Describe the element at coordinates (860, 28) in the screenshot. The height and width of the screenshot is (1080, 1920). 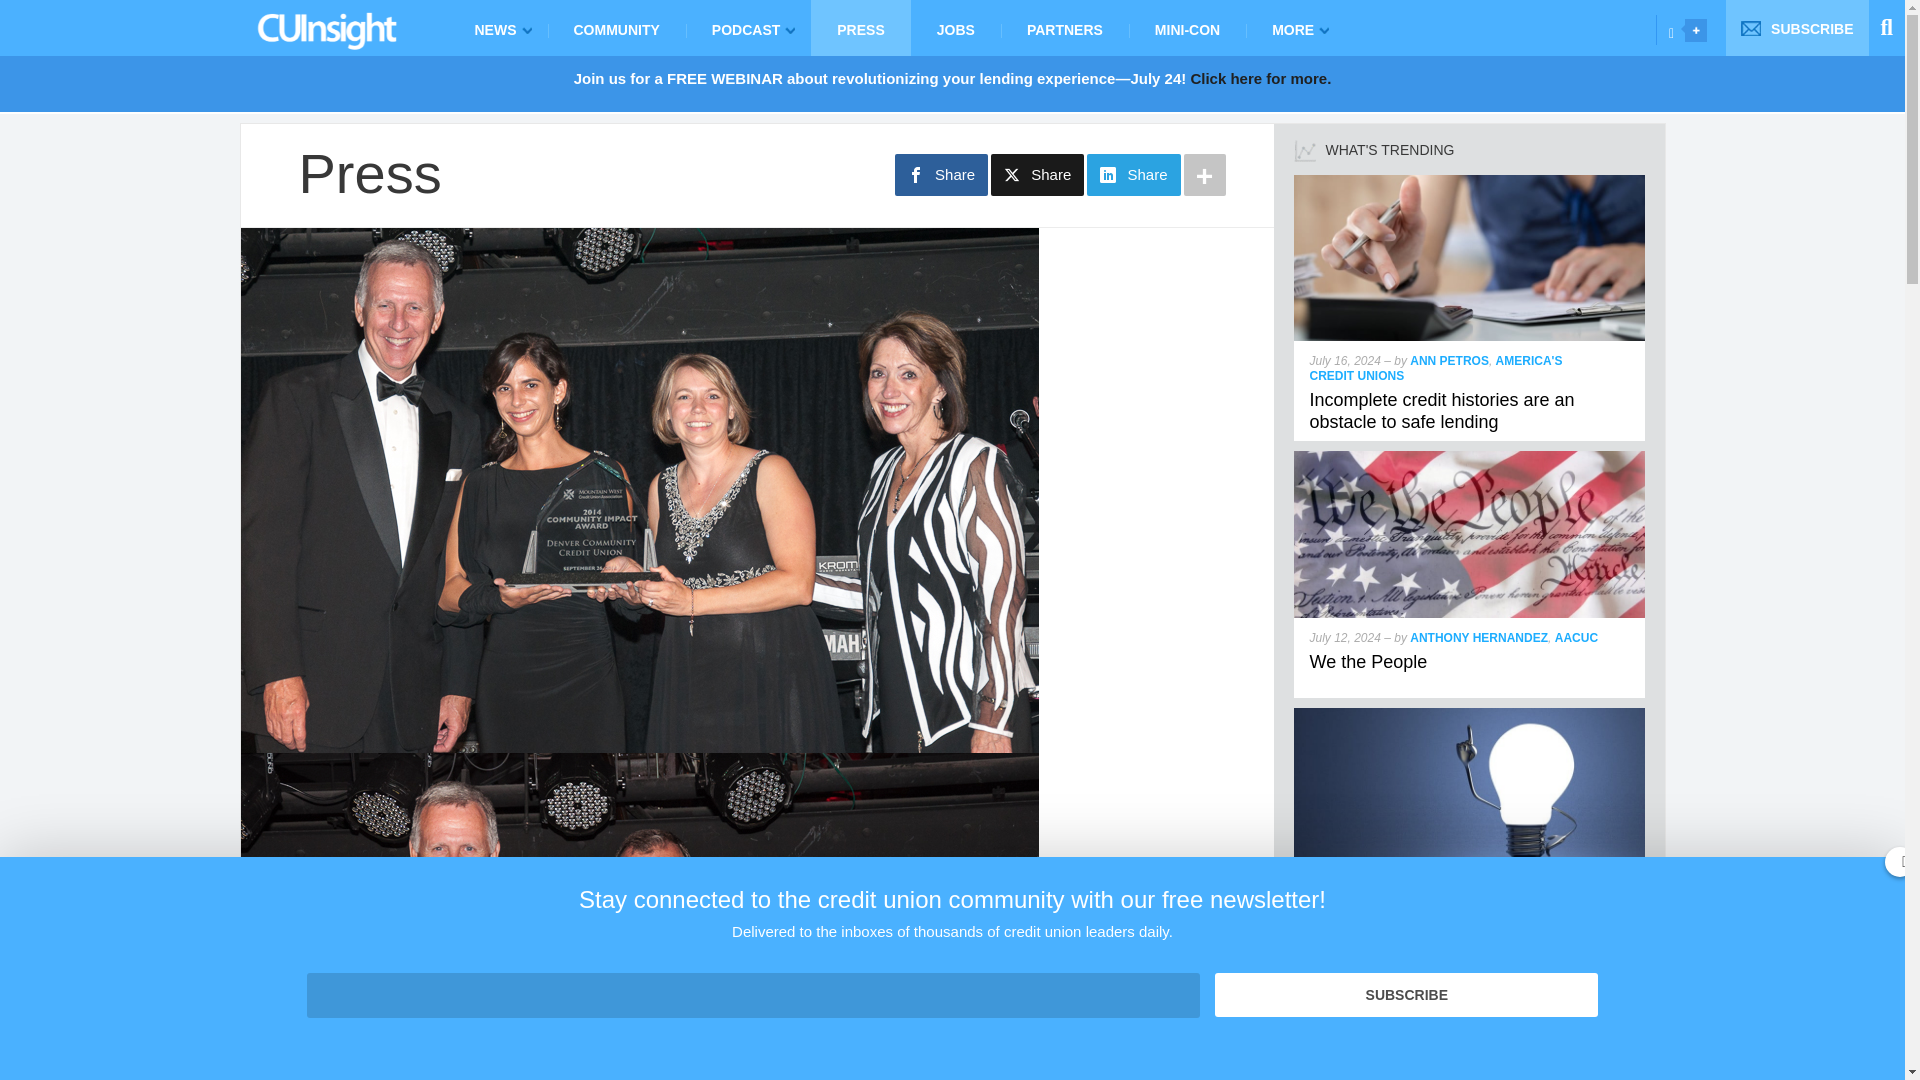
I see `PRESS` at that location.